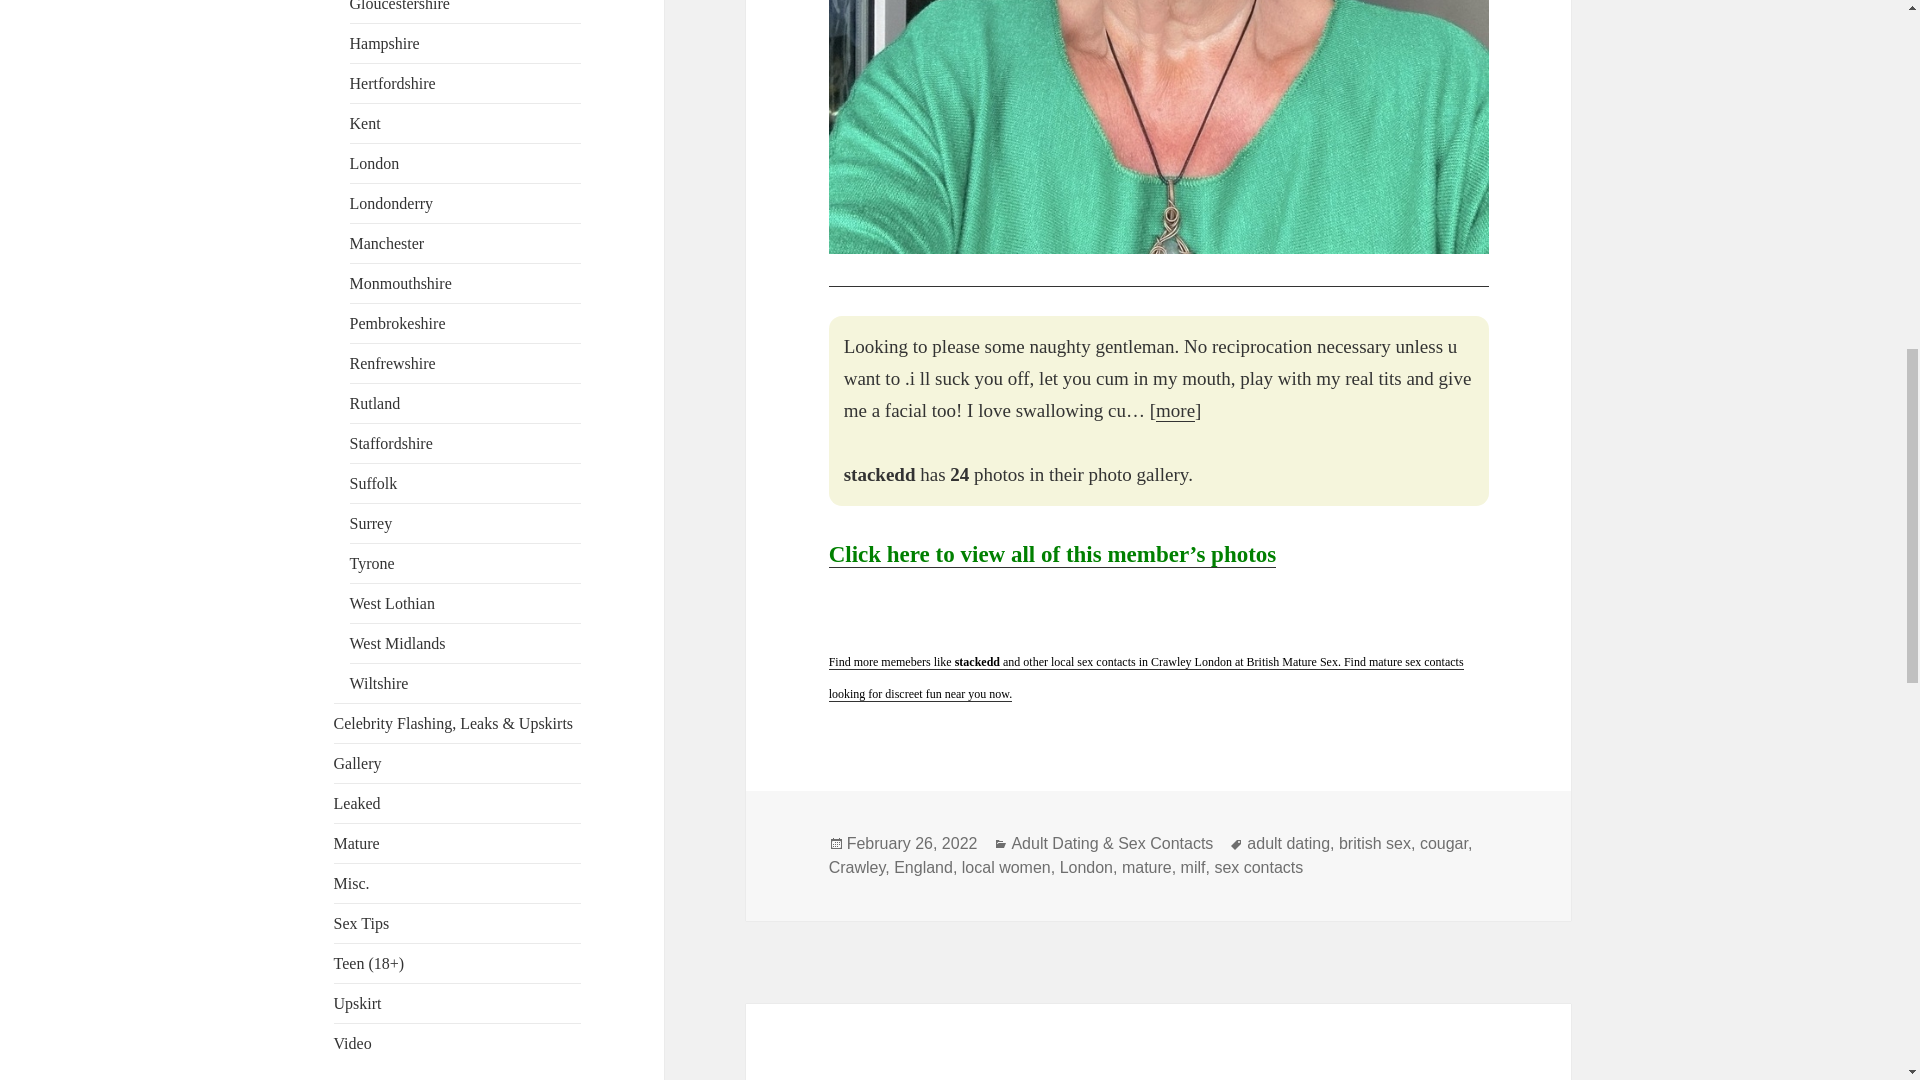  Describe the element at coordinates (357, 803) in the screenshot. I see `Leaked` at that location.